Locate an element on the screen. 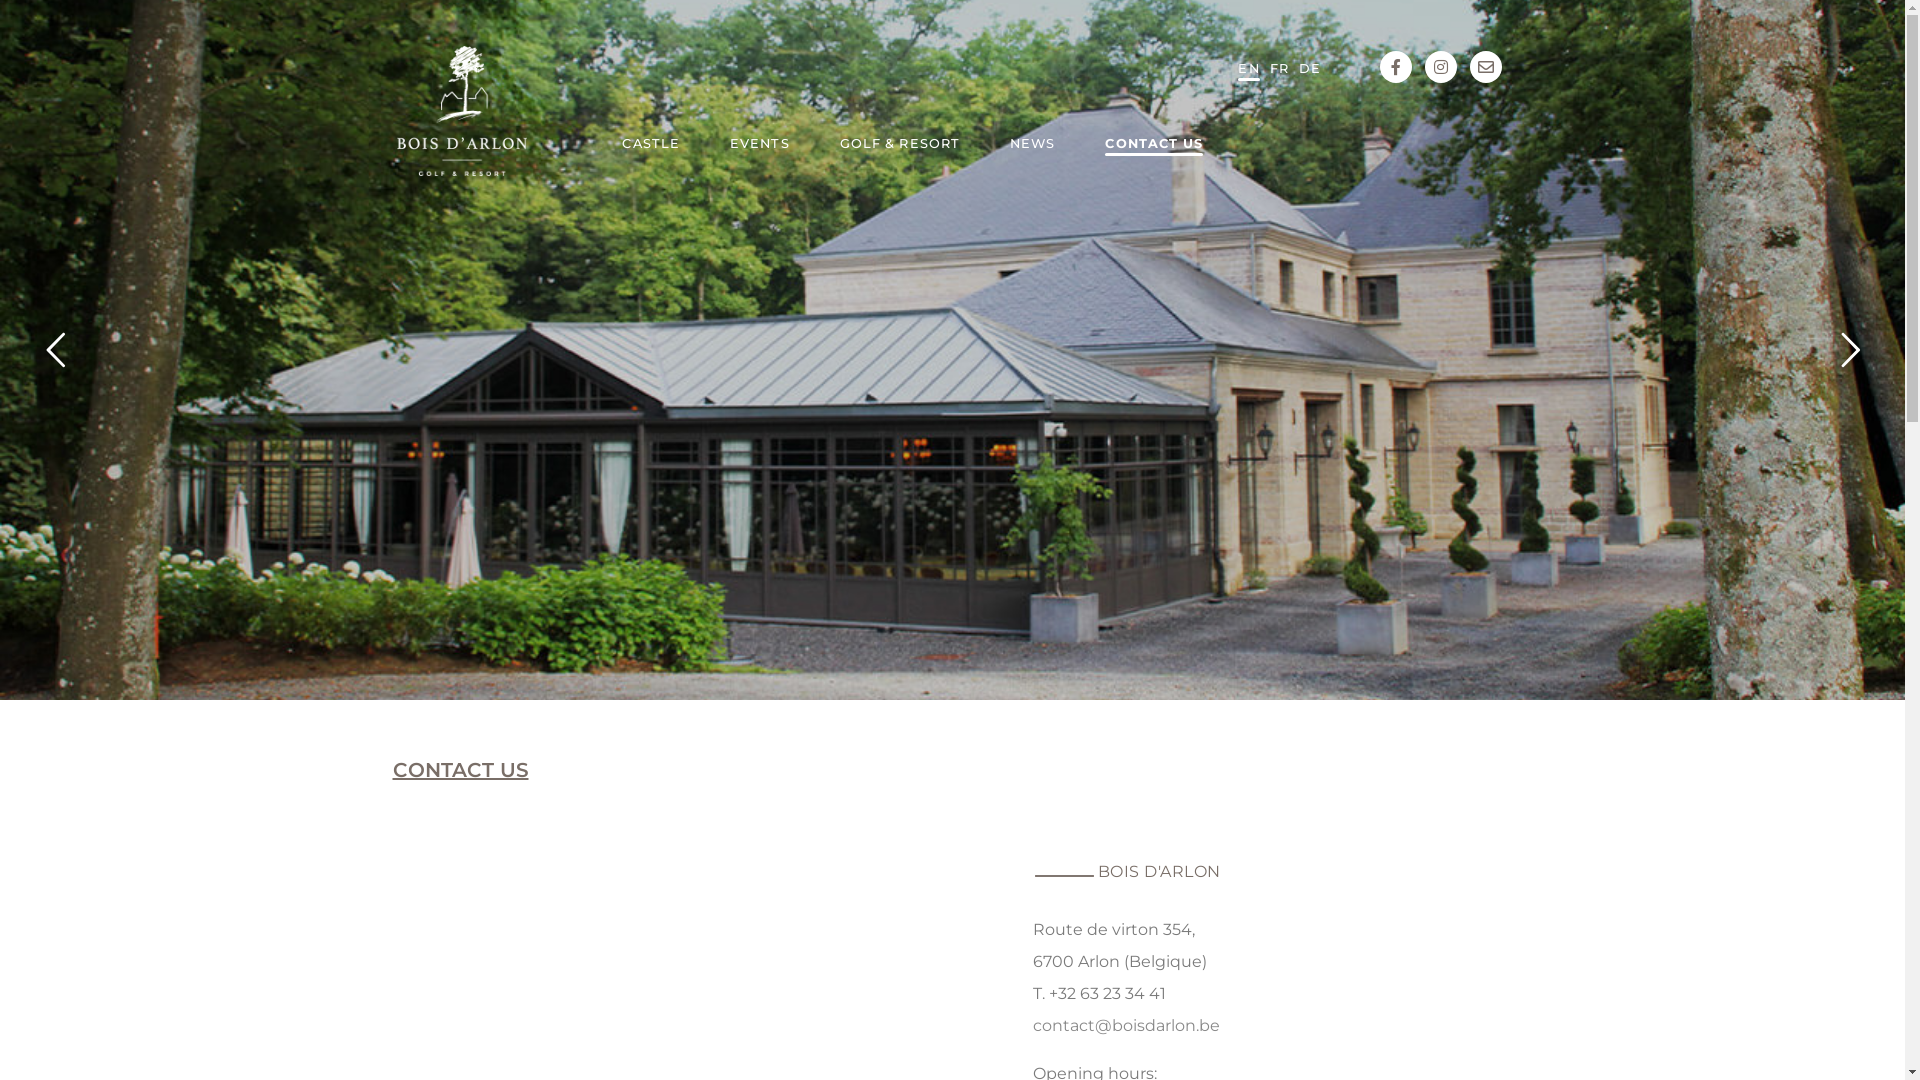  EVENTS is located at coordinates (760, 146).